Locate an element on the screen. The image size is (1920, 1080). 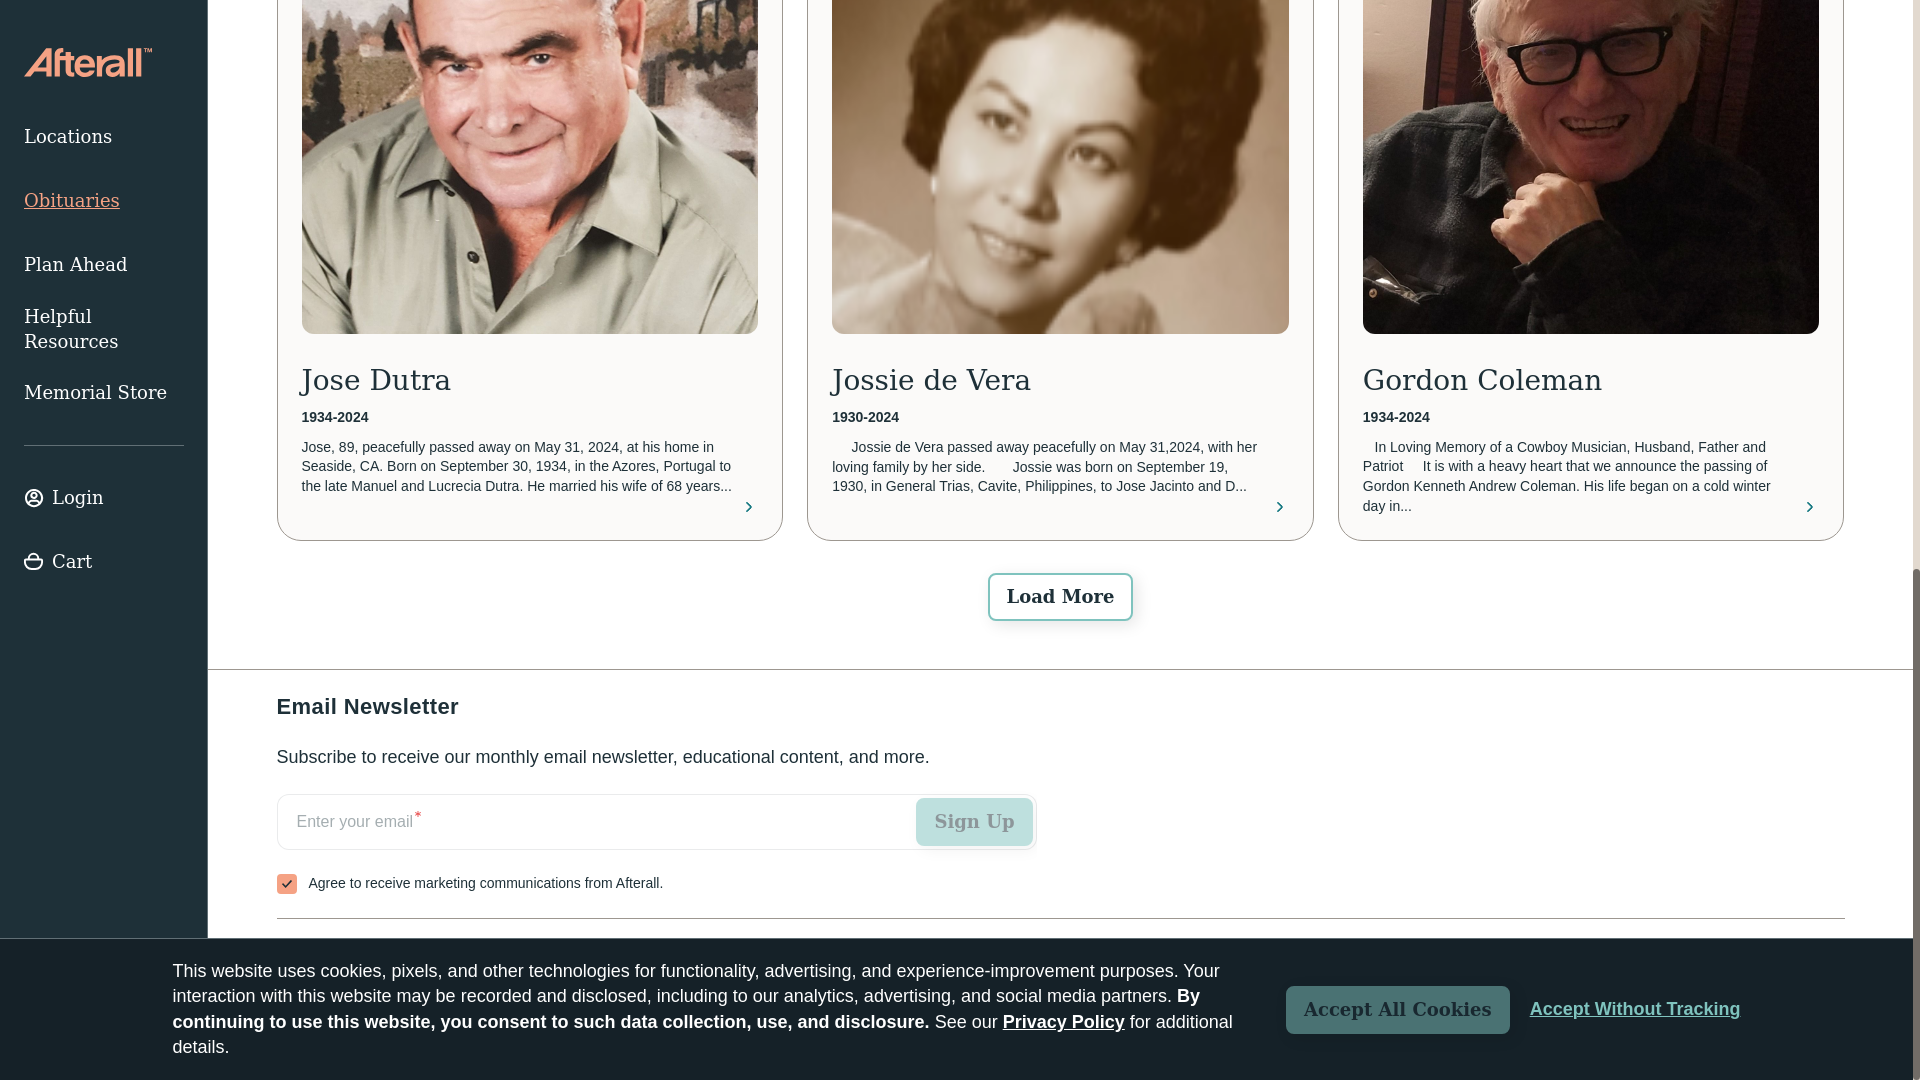
FAQs is located at coordinates (451, 955).